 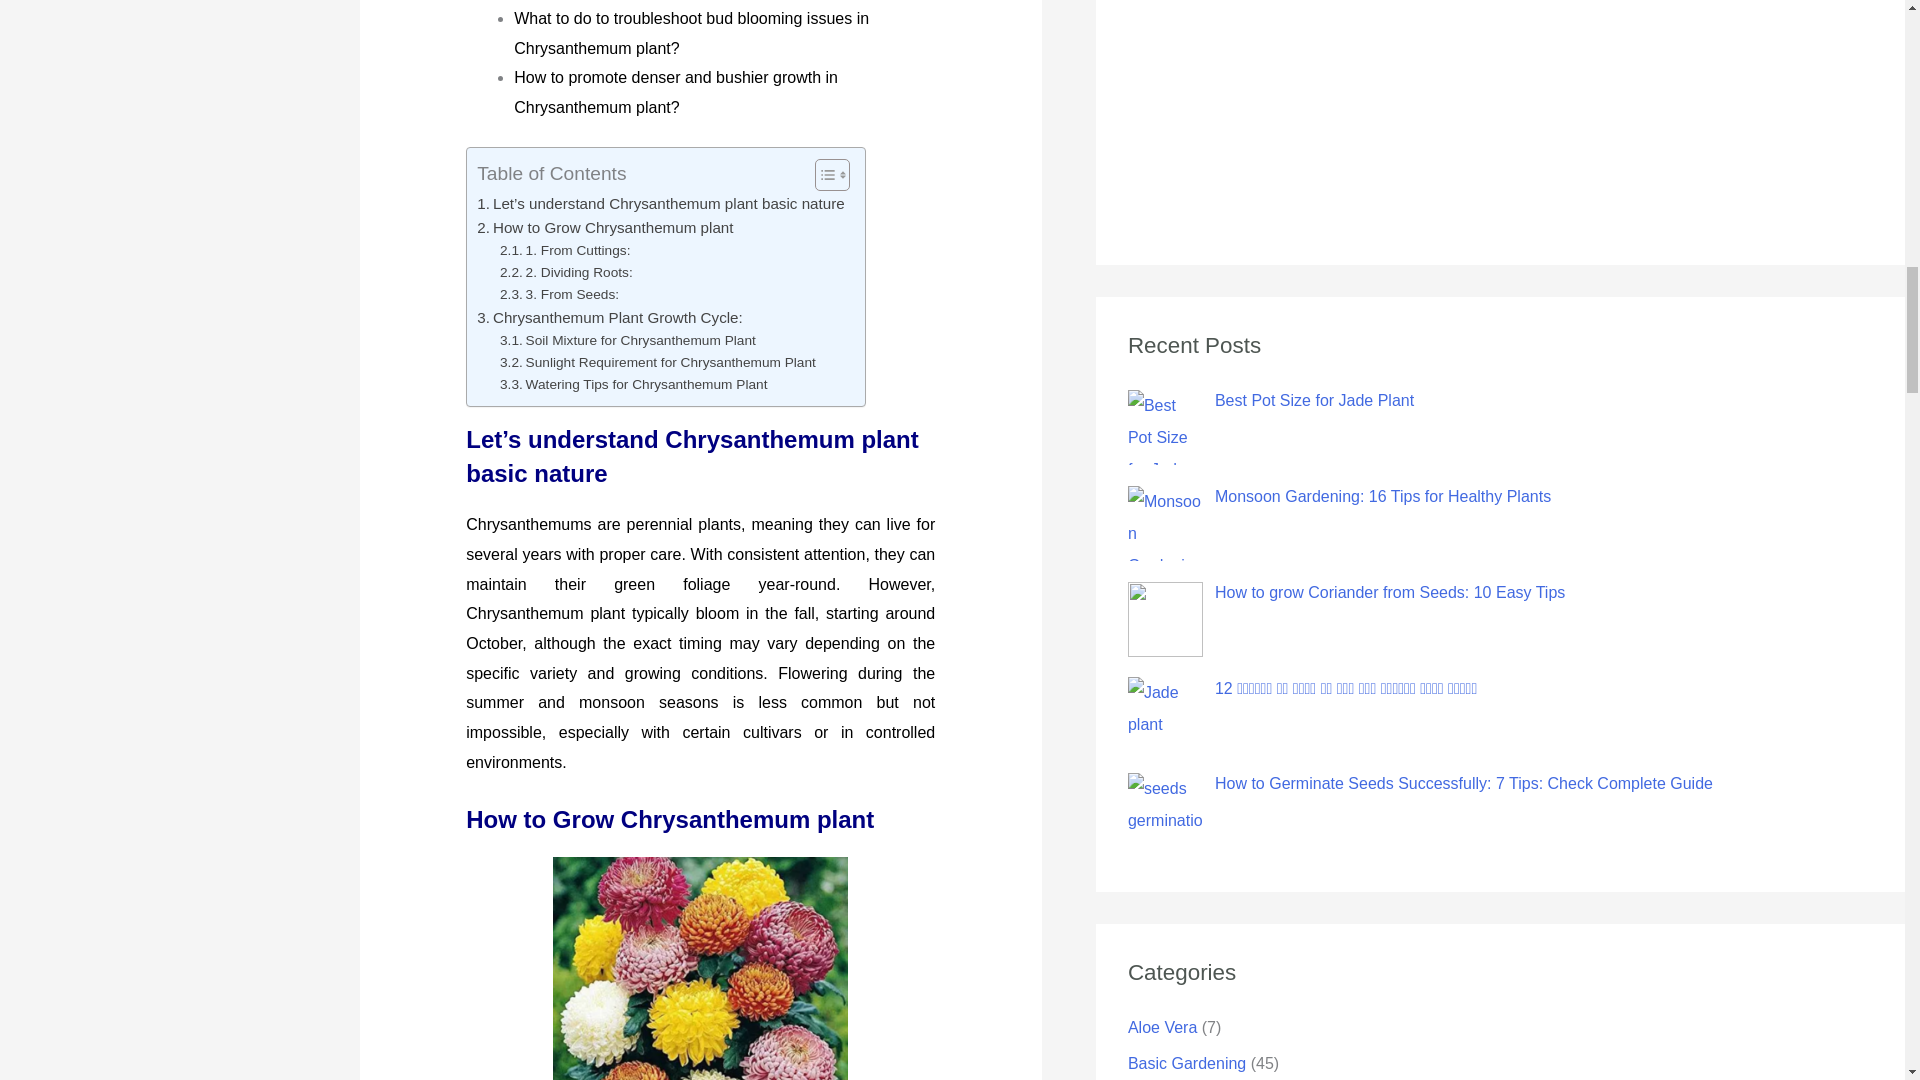 I want to click on Watering Tips for Chrysanthemum Plant, so click(x=632, y=384).